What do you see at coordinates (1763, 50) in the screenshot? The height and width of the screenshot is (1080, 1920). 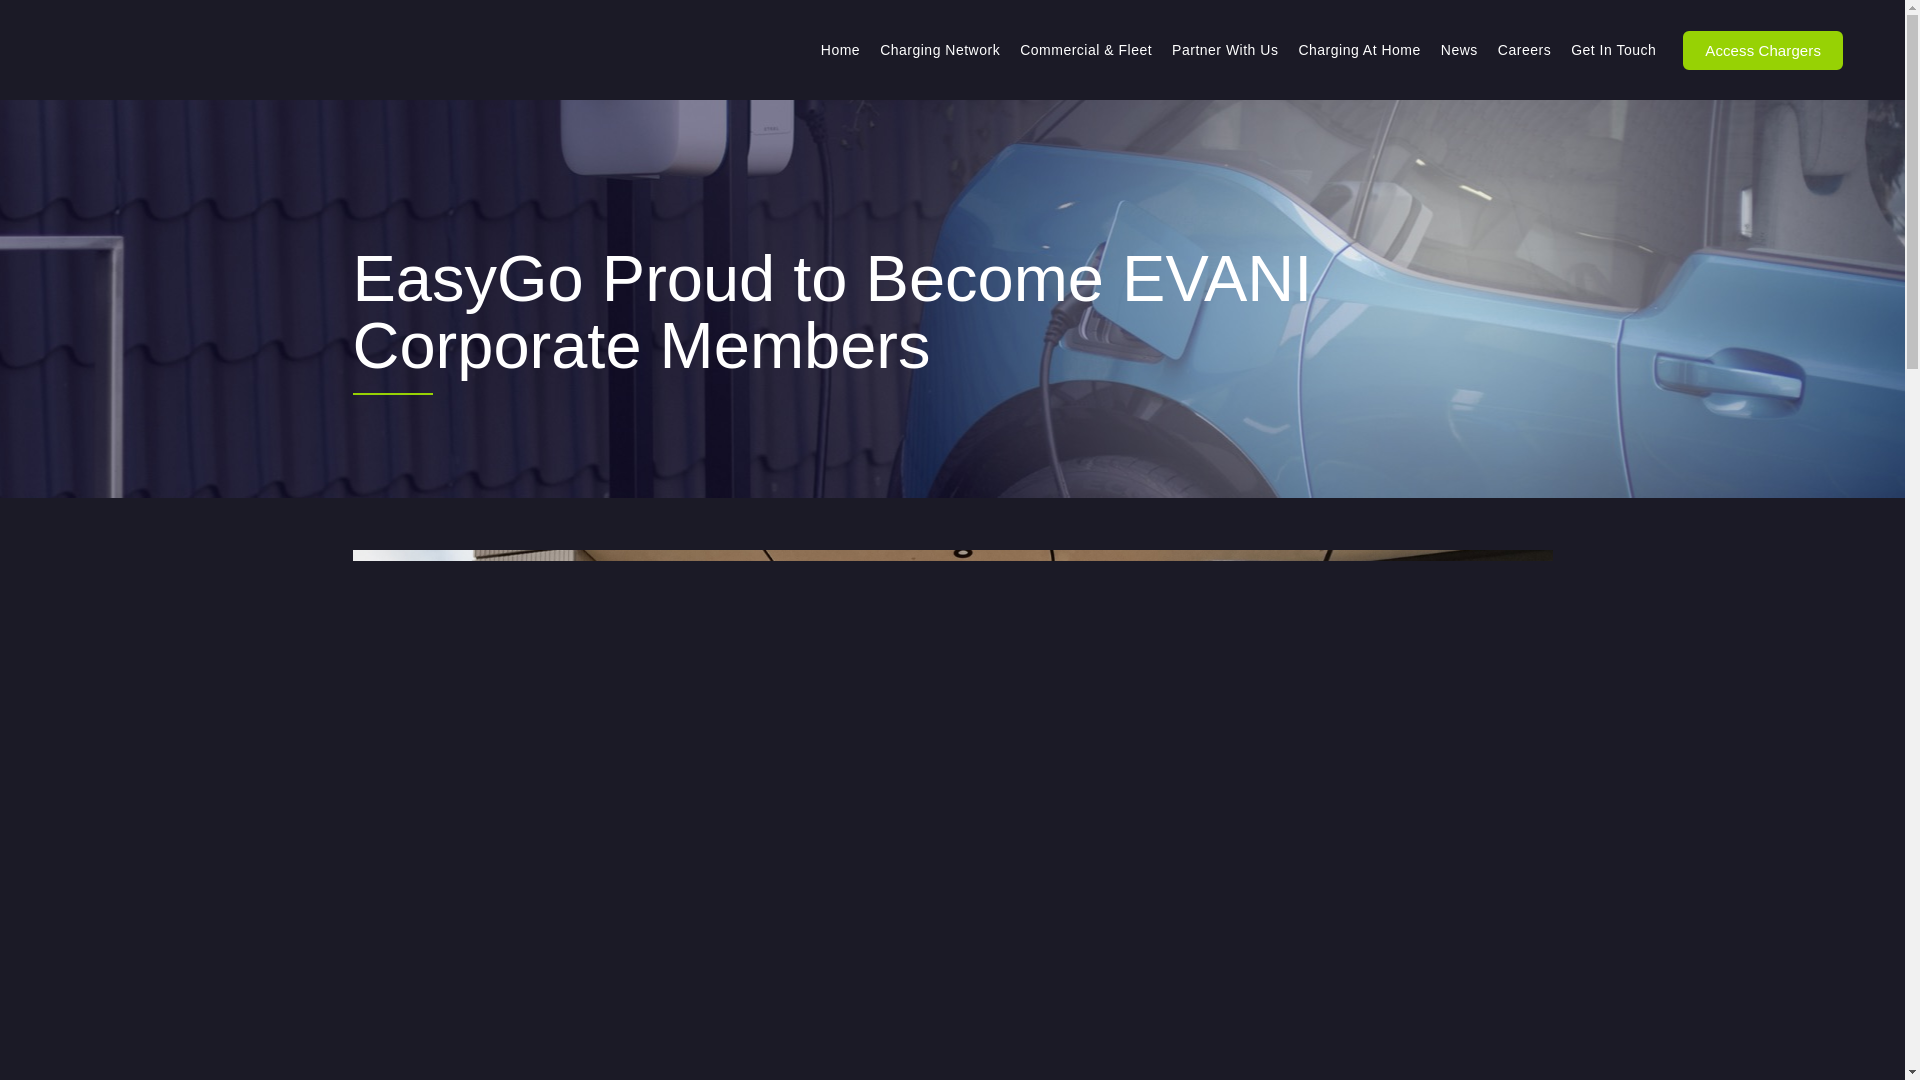 I see `Access Chargers` at bounding box center [1763, 50].